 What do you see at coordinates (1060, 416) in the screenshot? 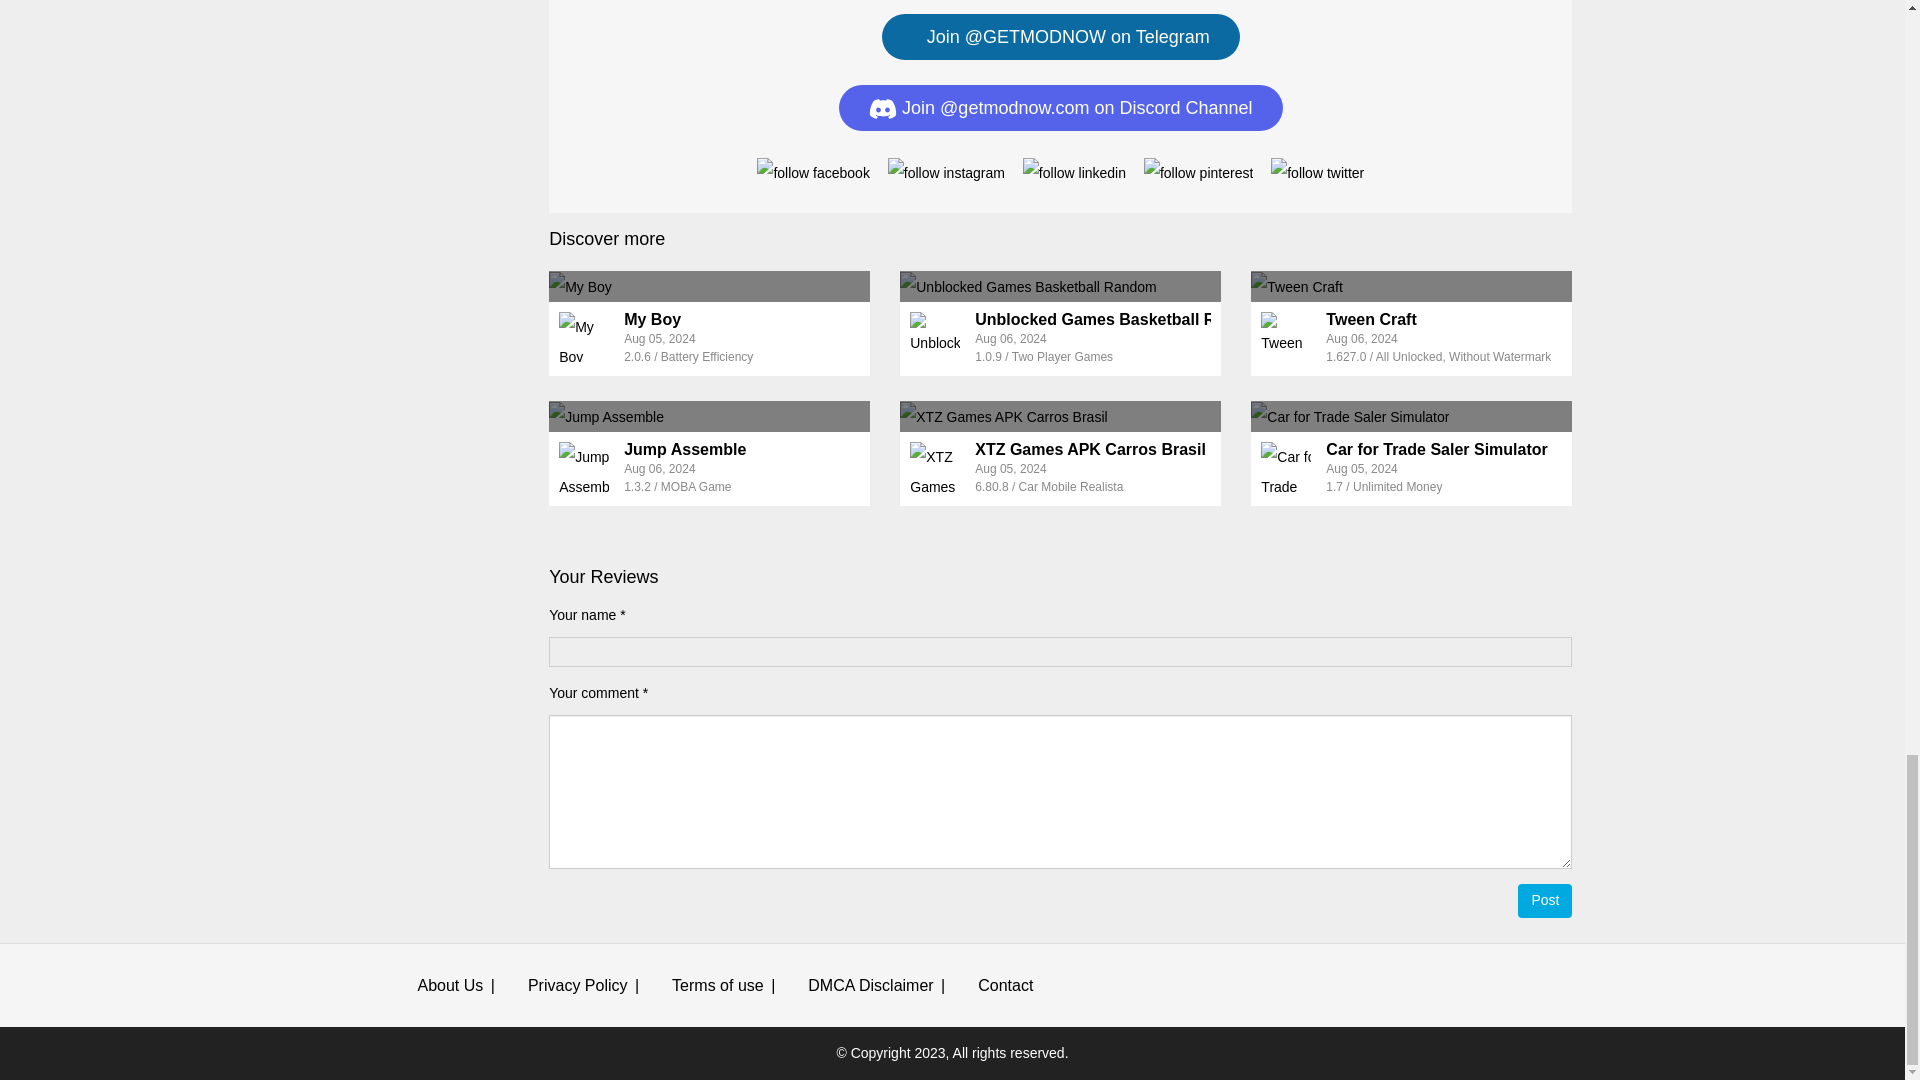
I see `XTZ Games APK Carros Brasil` at bounding box center [1060, 416].